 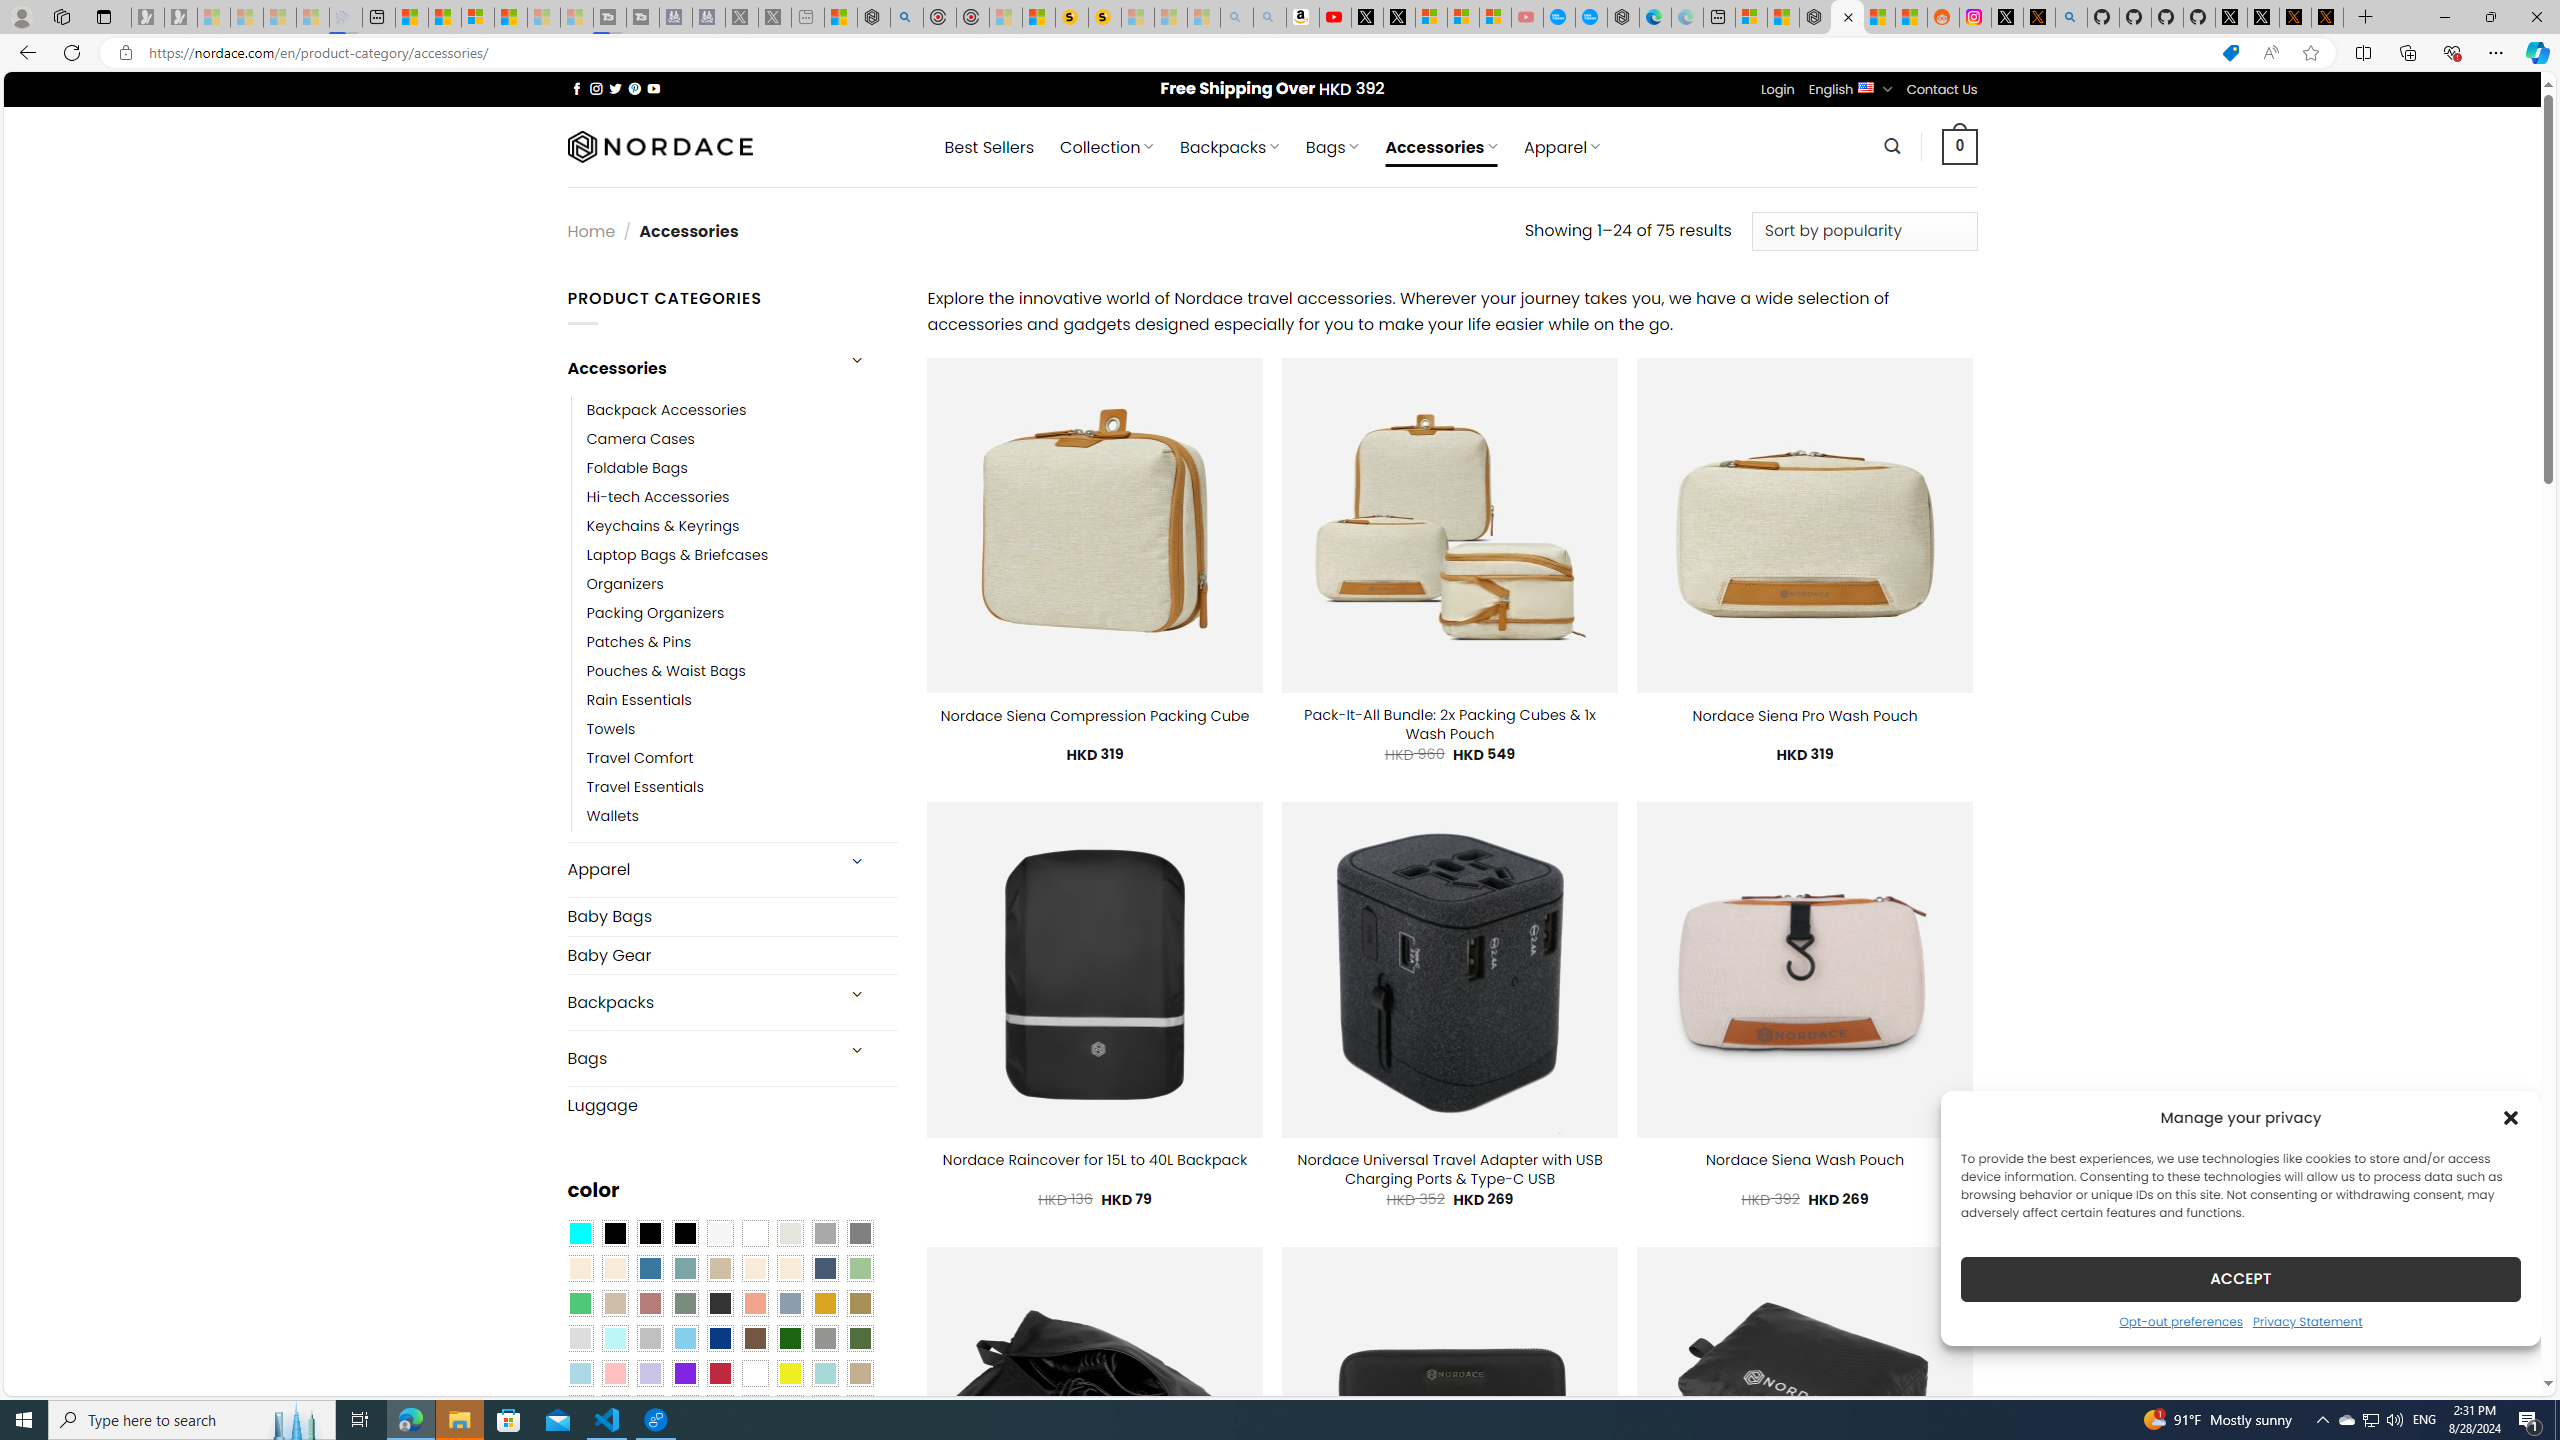 I want to click on Nordace Siena Compression Packing Cube, so click(x=1094, y=715).